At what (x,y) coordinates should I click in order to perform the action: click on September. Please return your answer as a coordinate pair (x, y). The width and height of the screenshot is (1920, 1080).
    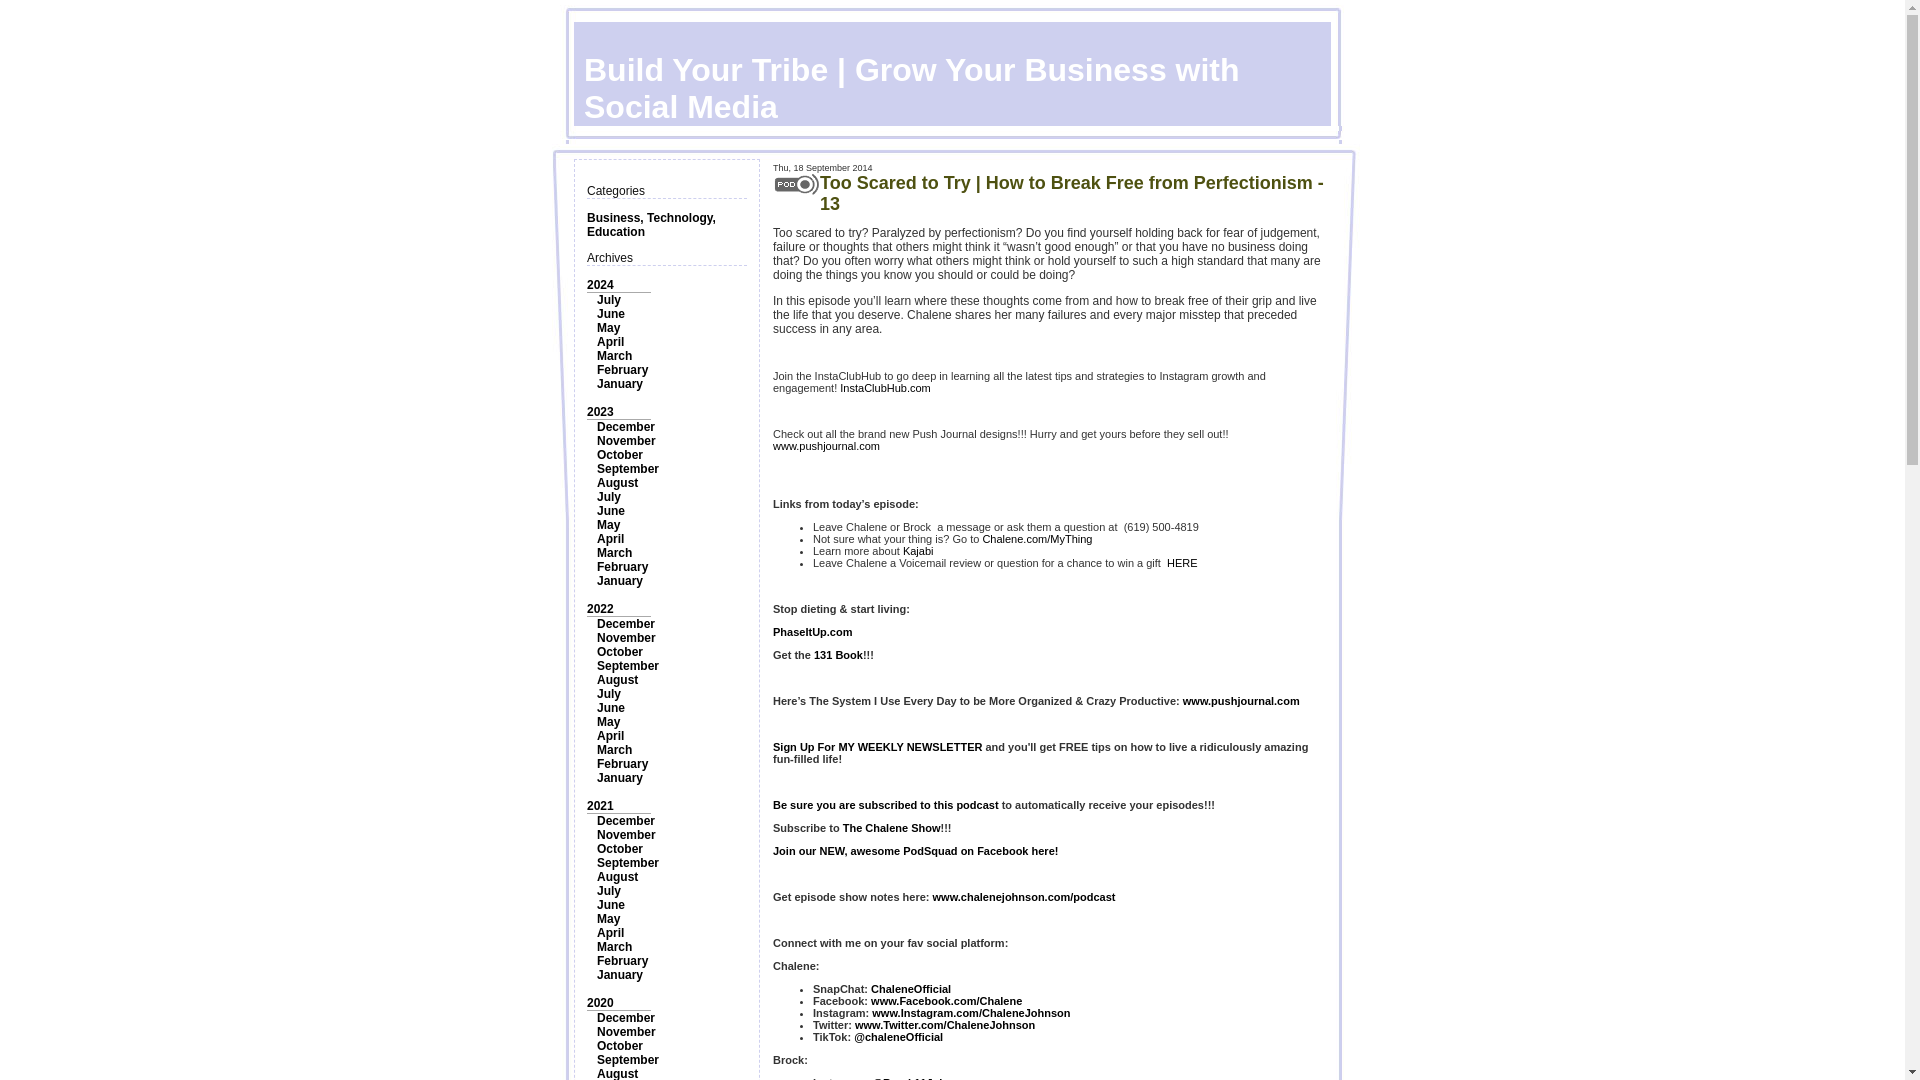
    Looking at the image, I should click on (628, 863).